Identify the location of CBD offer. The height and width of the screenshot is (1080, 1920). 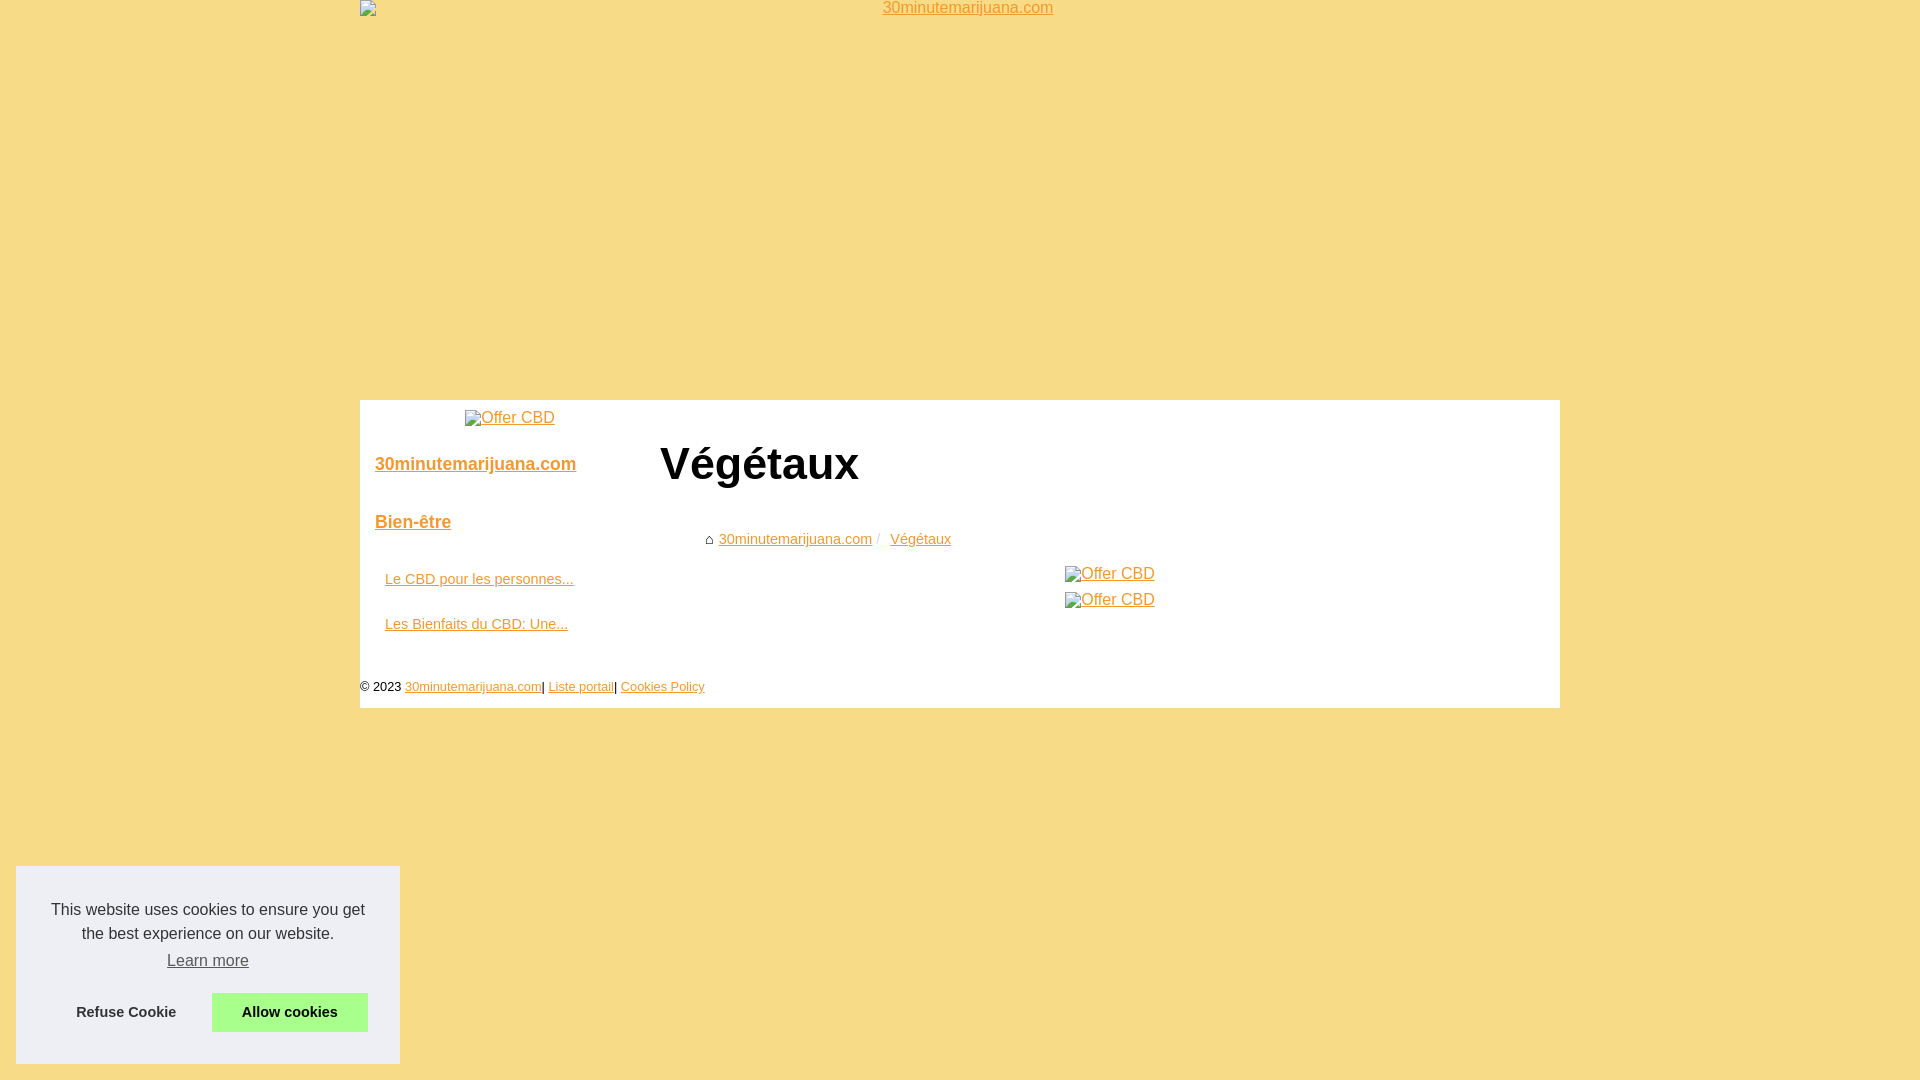
(510, 418).